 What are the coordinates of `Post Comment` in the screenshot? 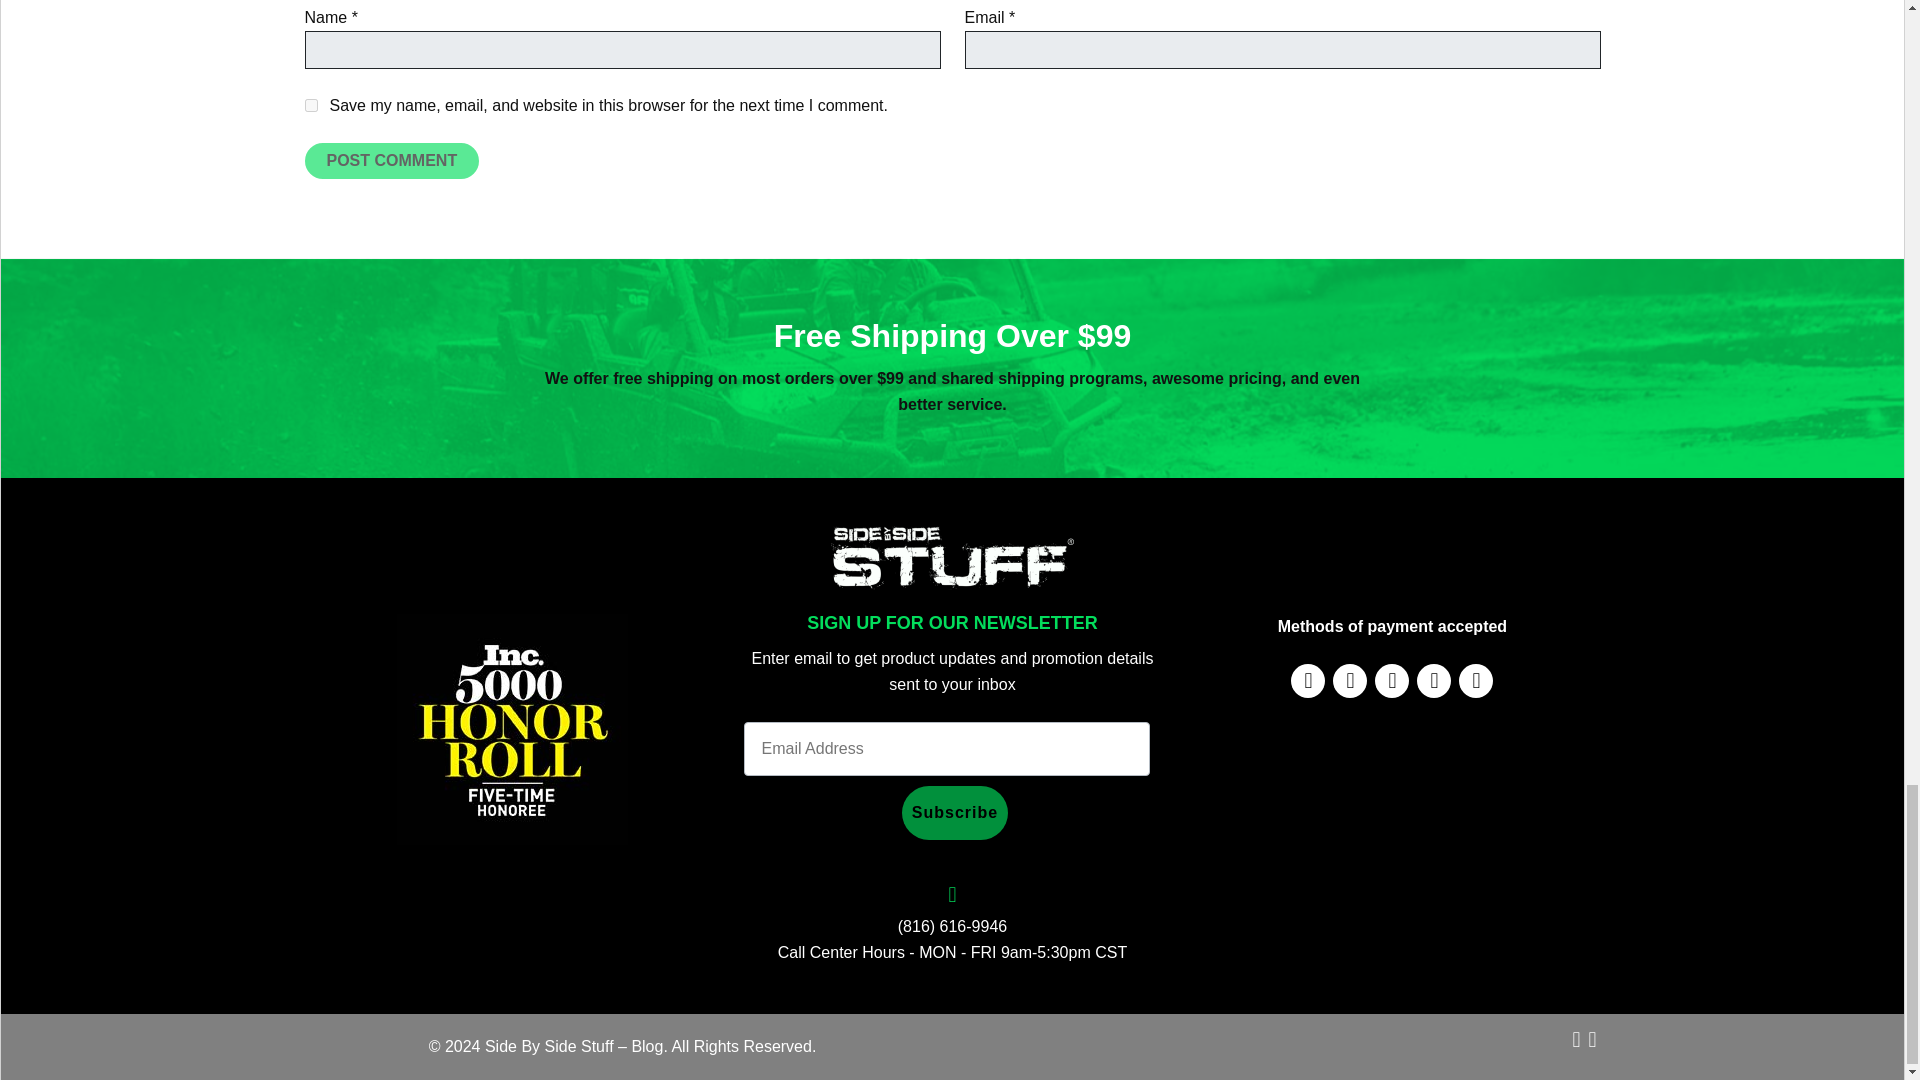 It's located at (390, 160).